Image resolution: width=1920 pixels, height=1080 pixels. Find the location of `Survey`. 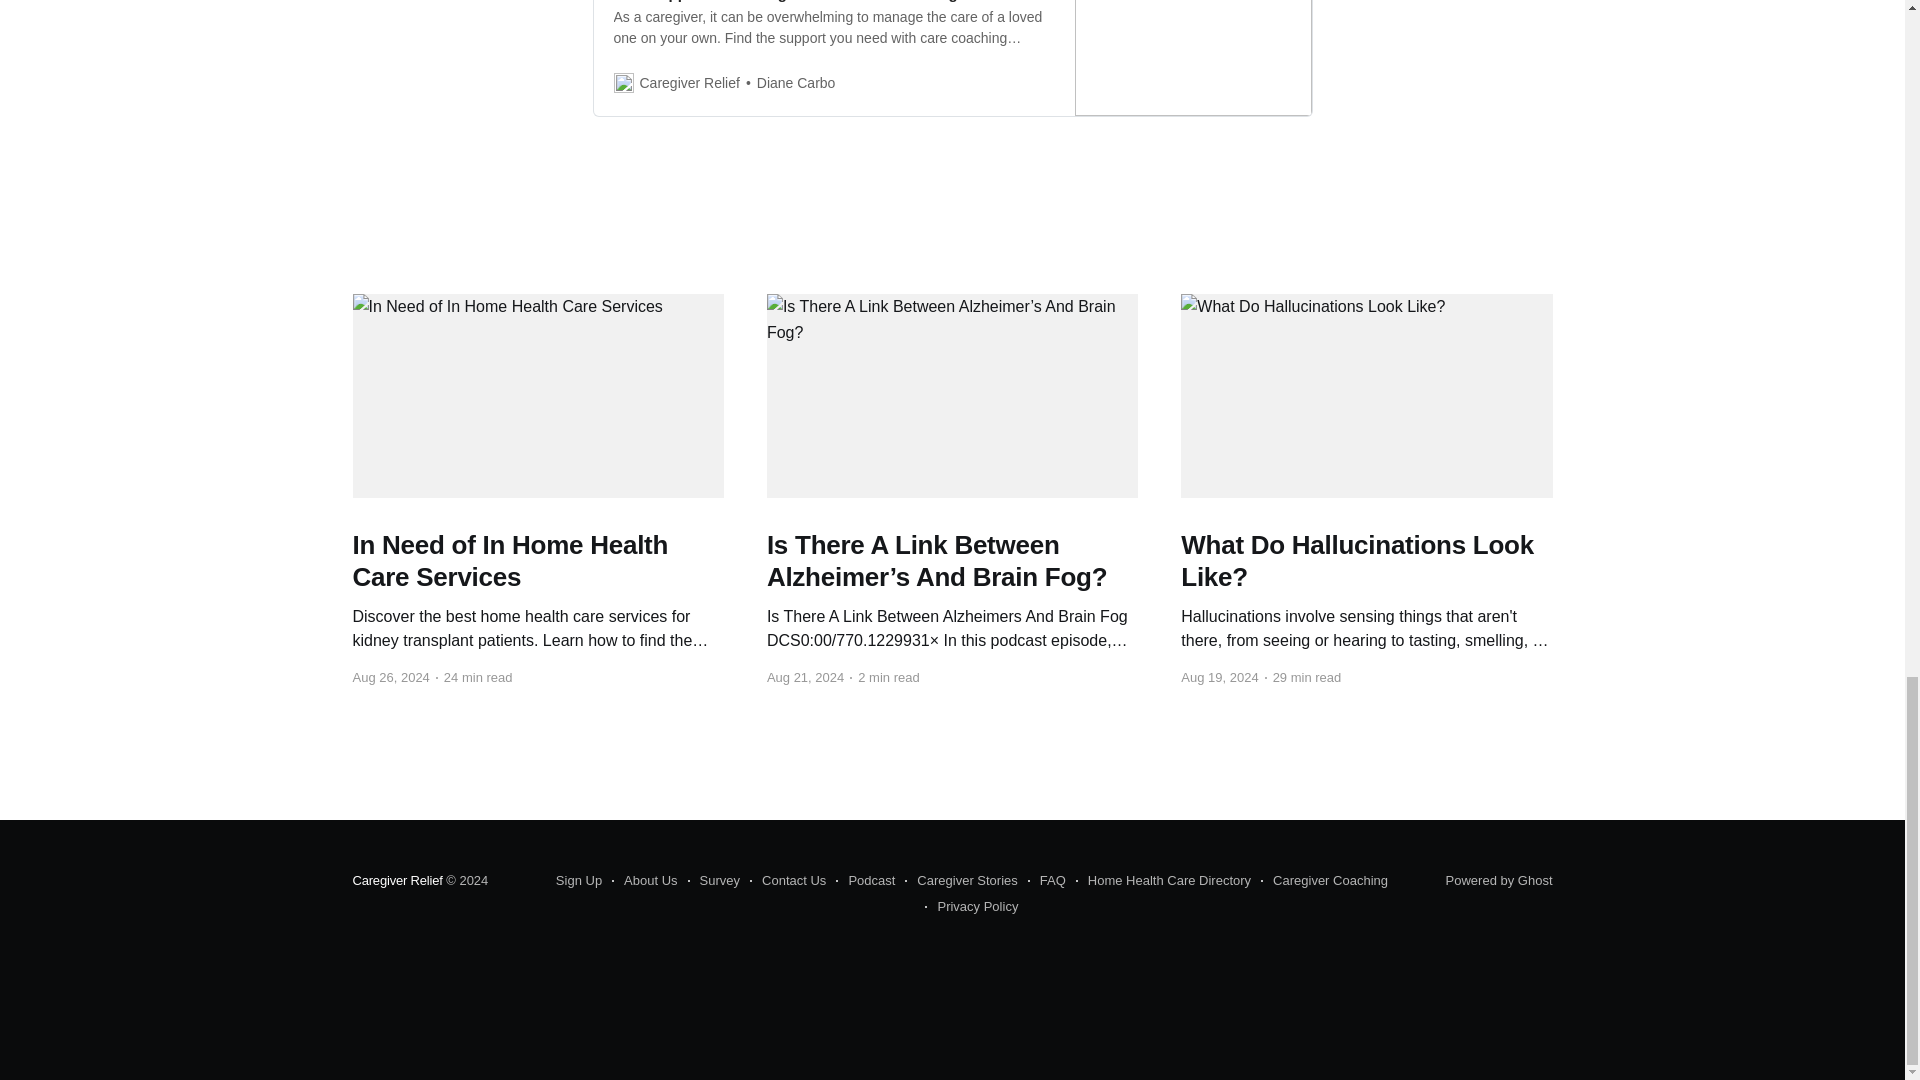

Survey is located at coordinates (713, 881).